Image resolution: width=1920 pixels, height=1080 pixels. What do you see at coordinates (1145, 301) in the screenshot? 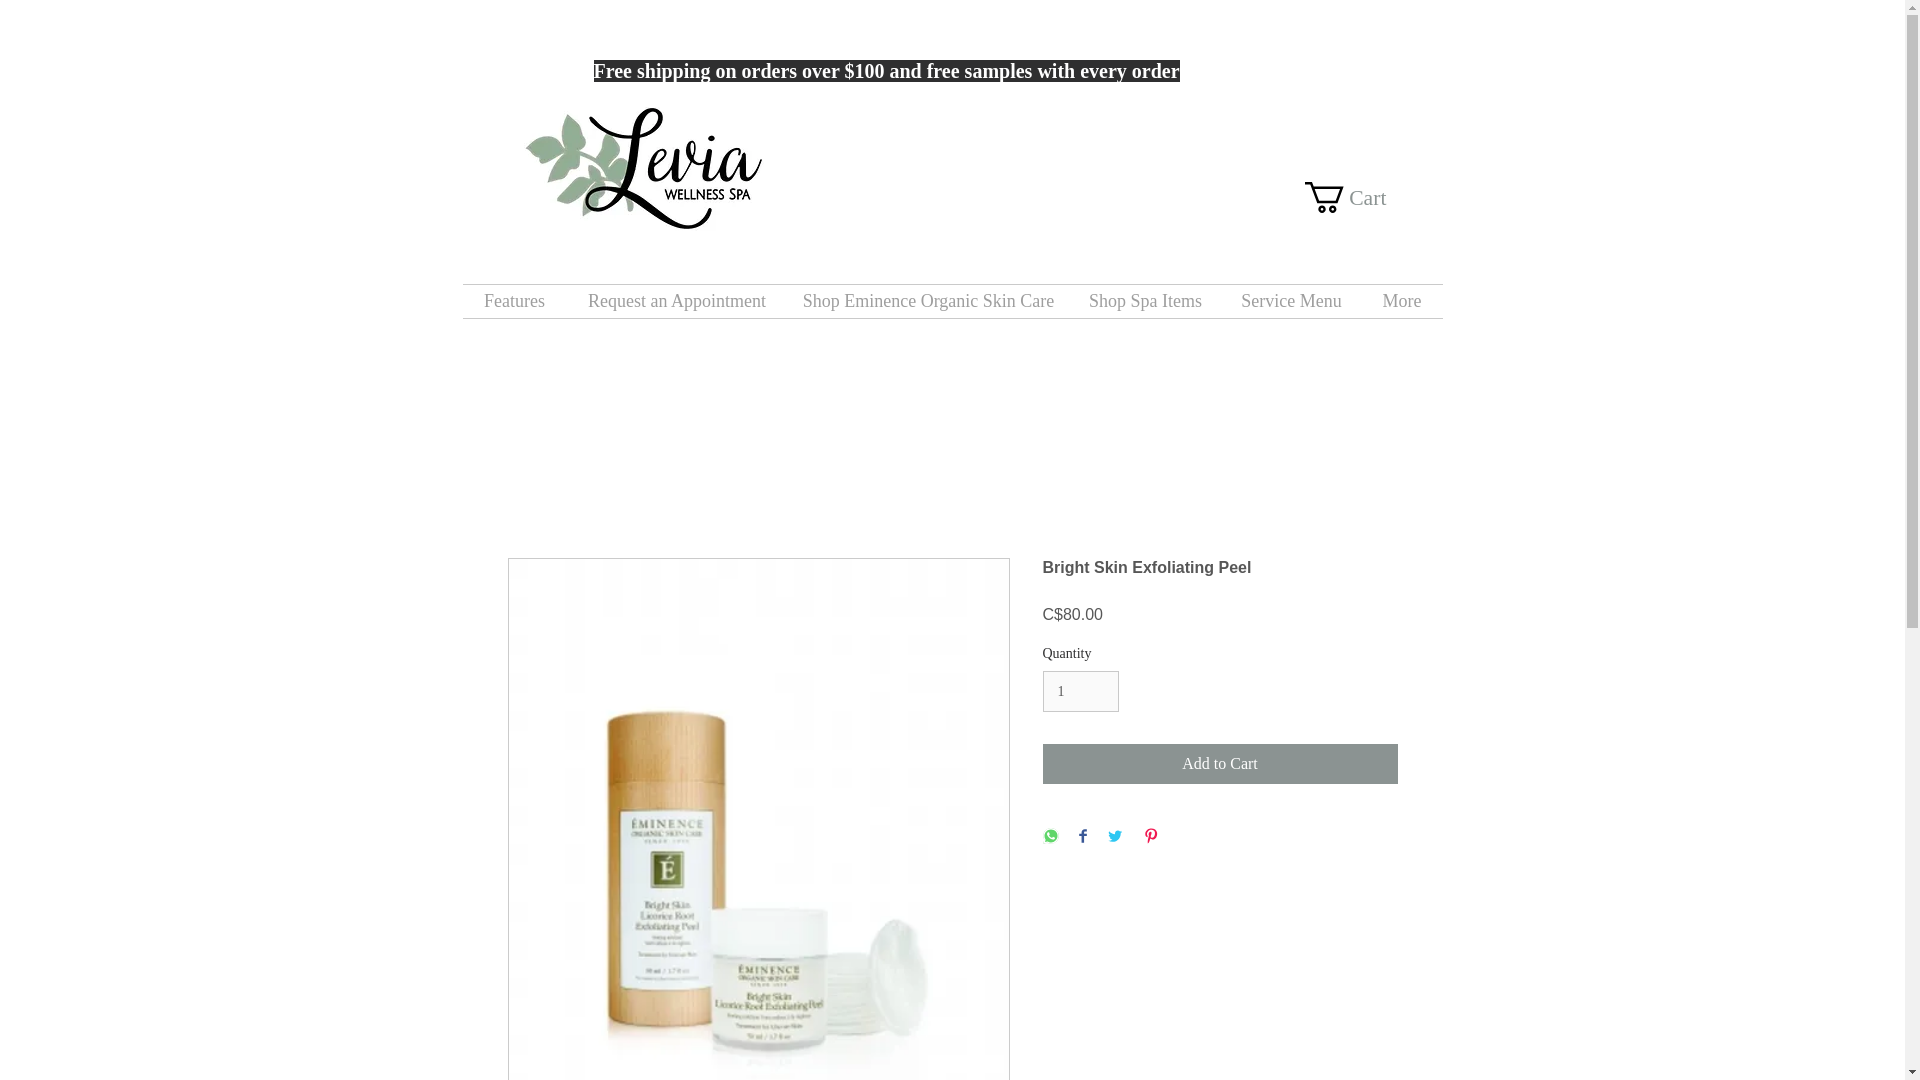
I see `Shop Spa Items` at bounding box center [1145, 301].